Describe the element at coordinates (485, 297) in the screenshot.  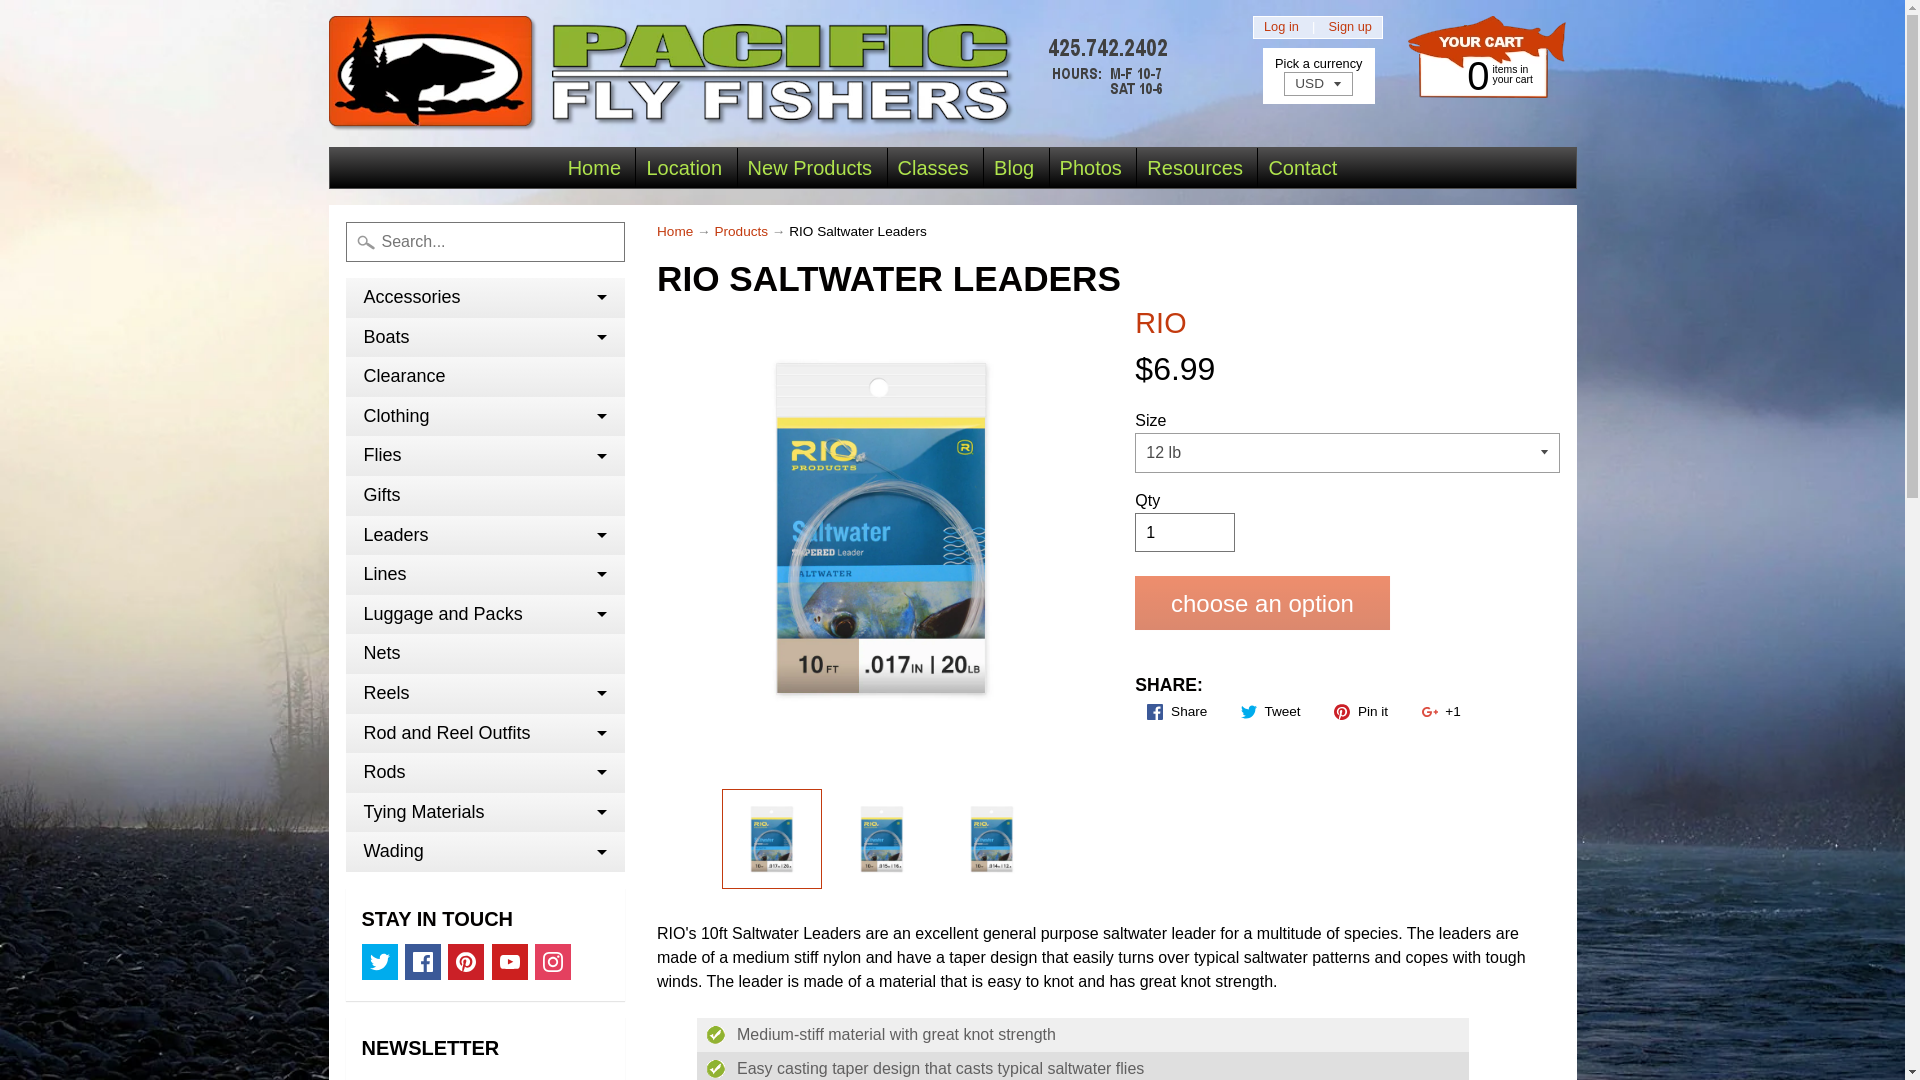
I see `Sign up` at that location.